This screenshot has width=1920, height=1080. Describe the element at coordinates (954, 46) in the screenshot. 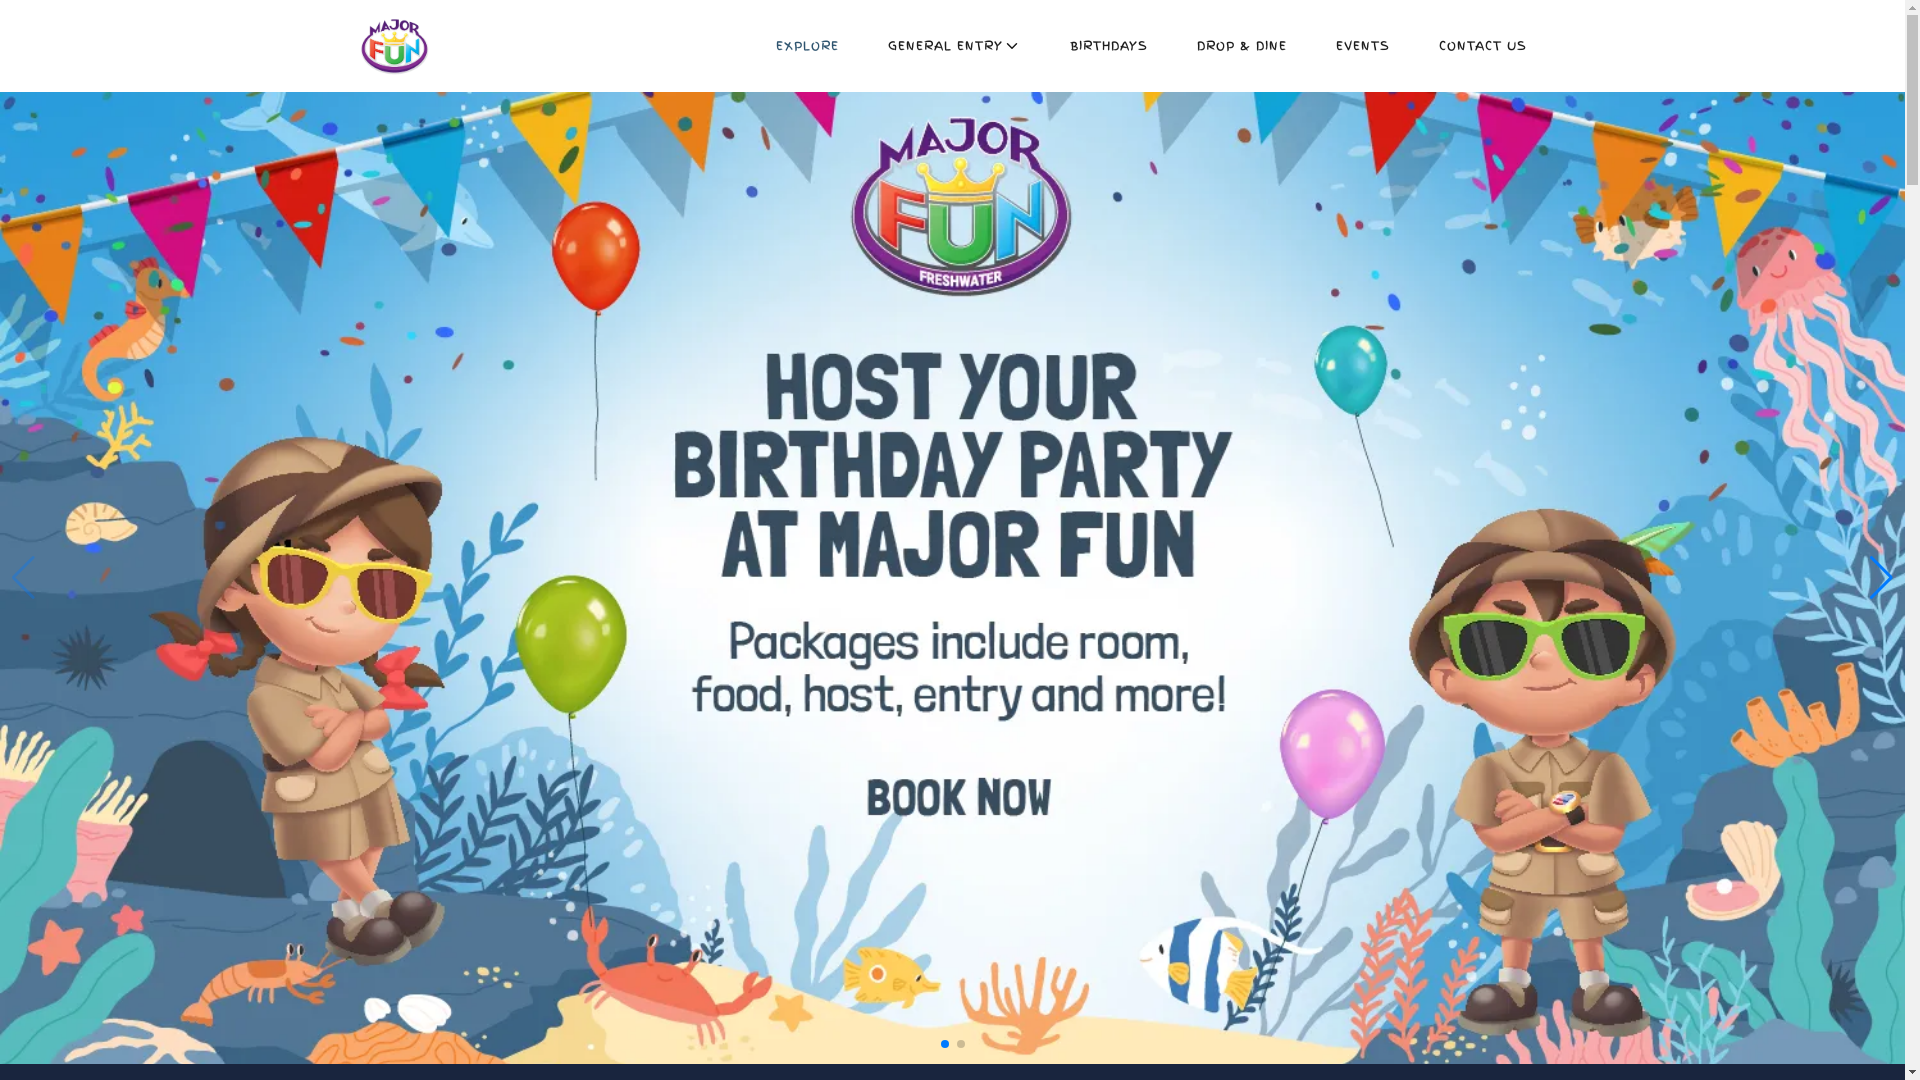

I see `GENERAL ENTRY` at that location.